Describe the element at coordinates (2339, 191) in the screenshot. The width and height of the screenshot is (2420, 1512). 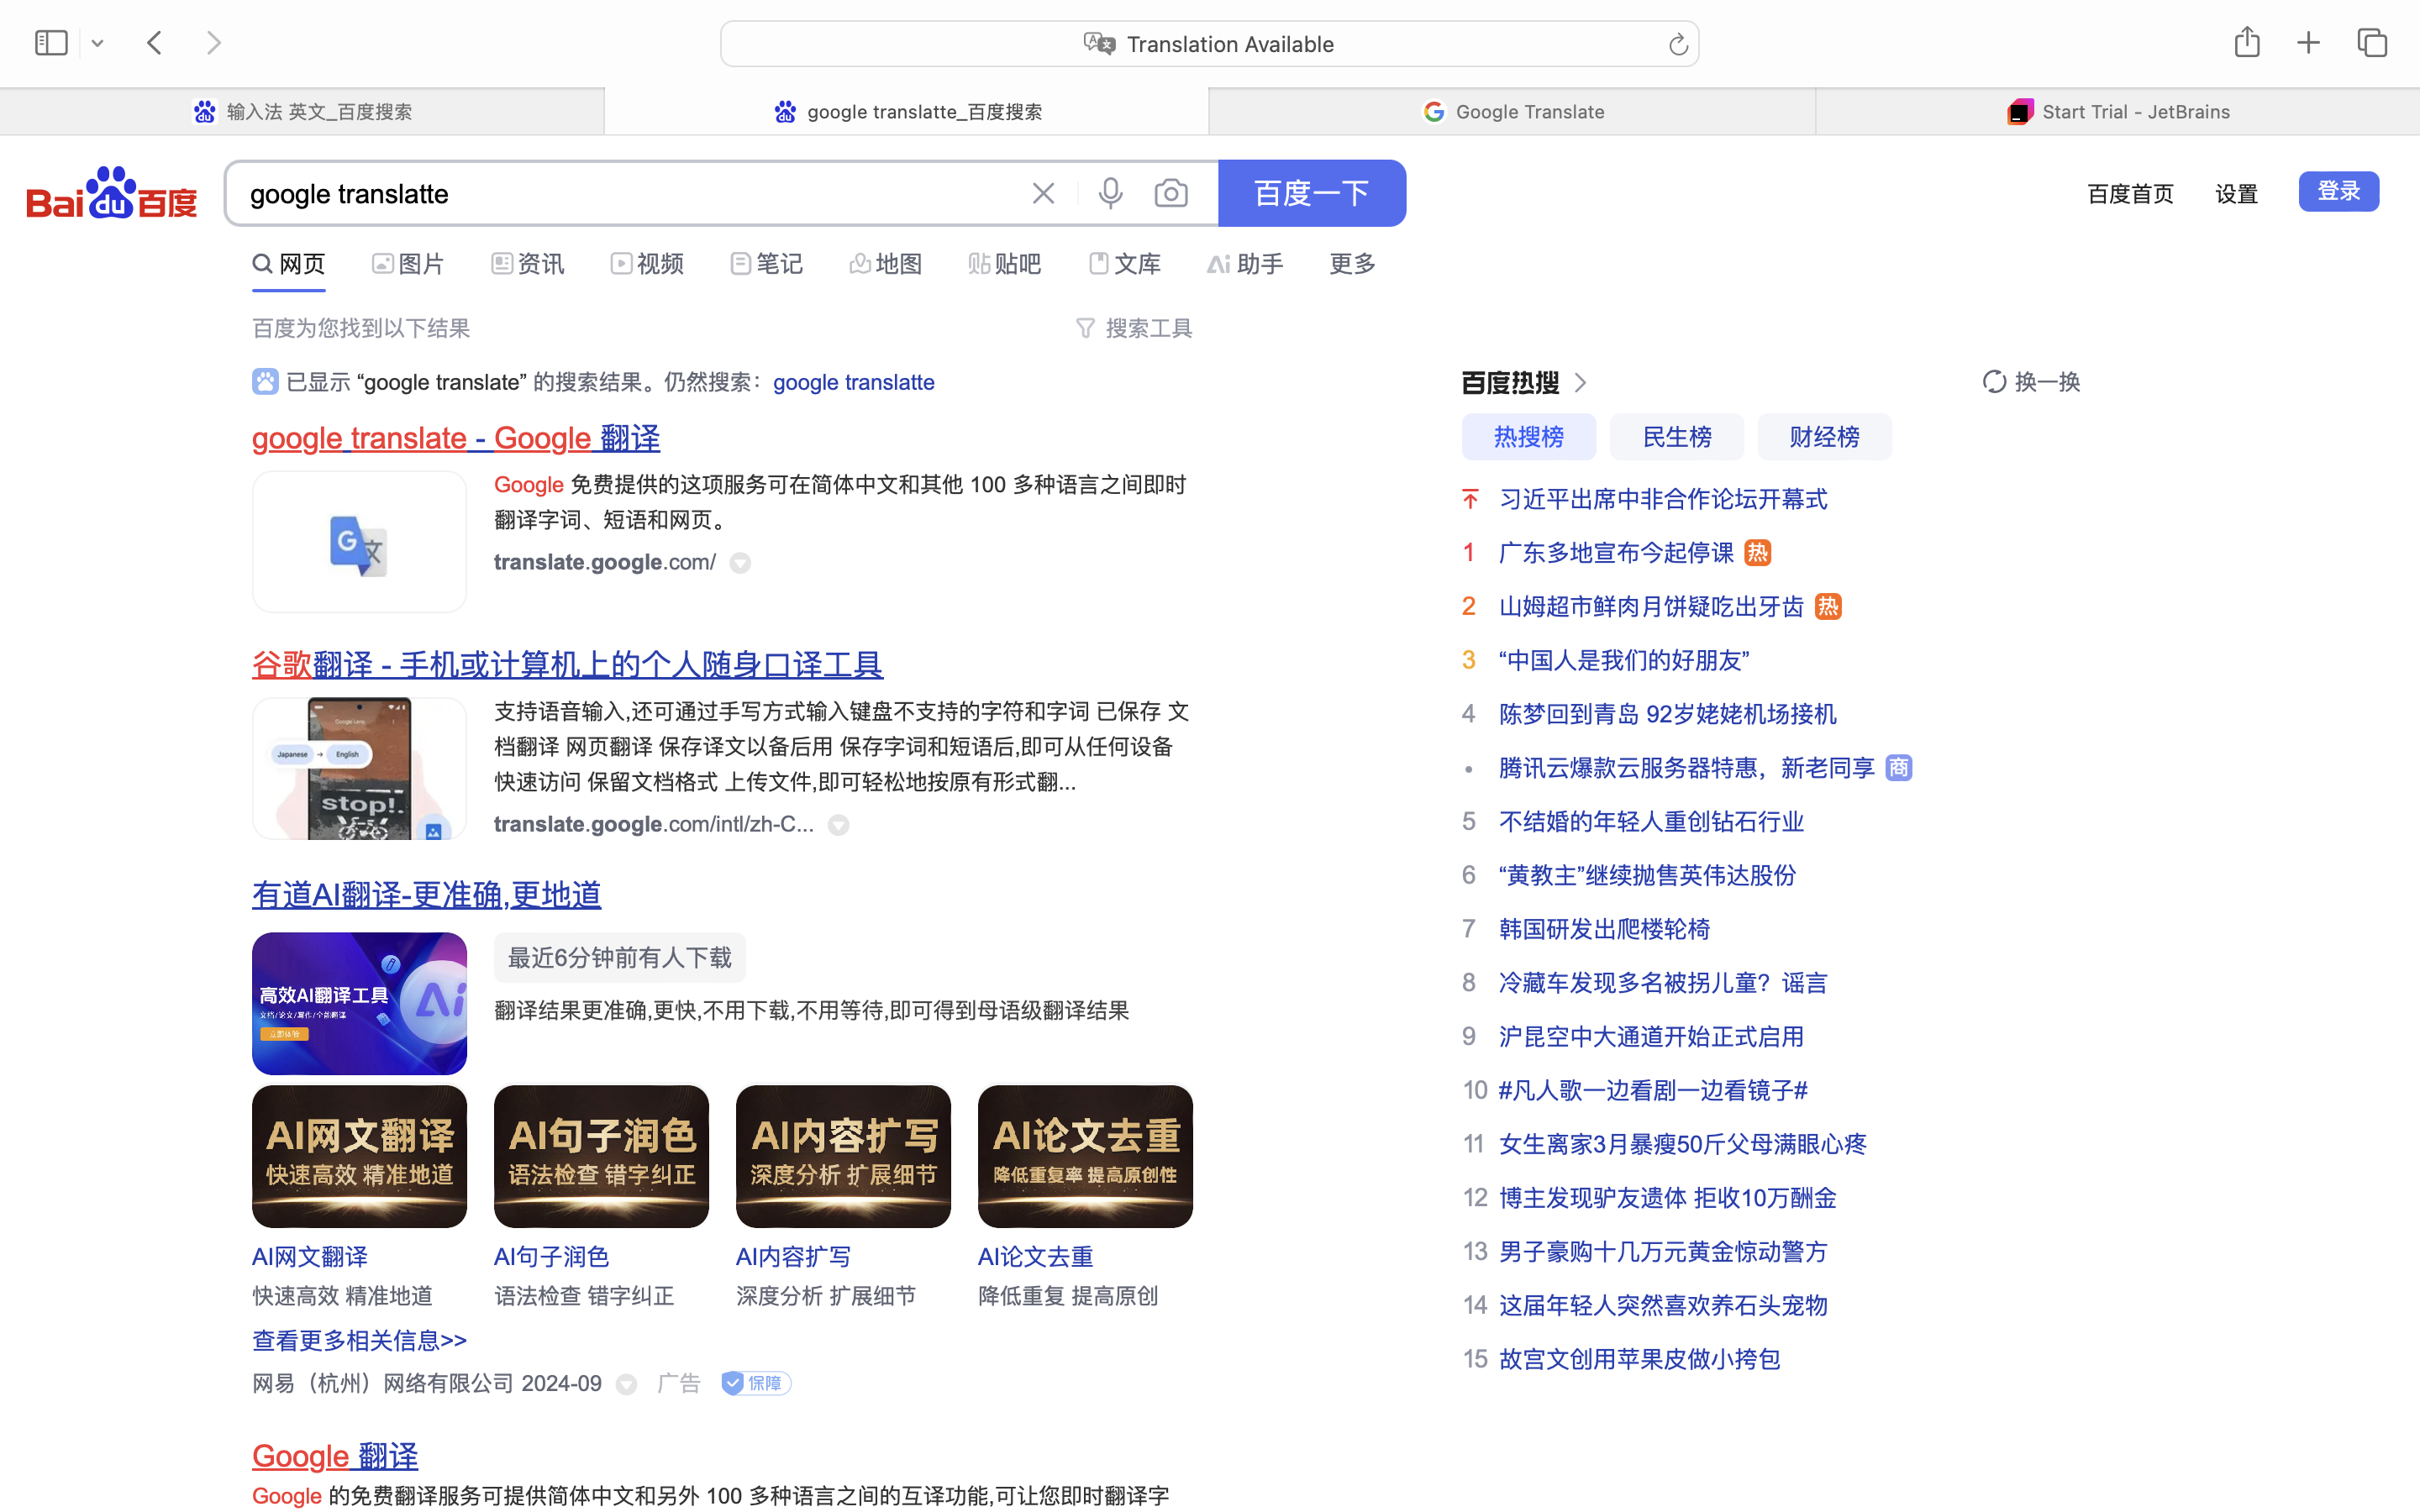
I see `登录` at that location.